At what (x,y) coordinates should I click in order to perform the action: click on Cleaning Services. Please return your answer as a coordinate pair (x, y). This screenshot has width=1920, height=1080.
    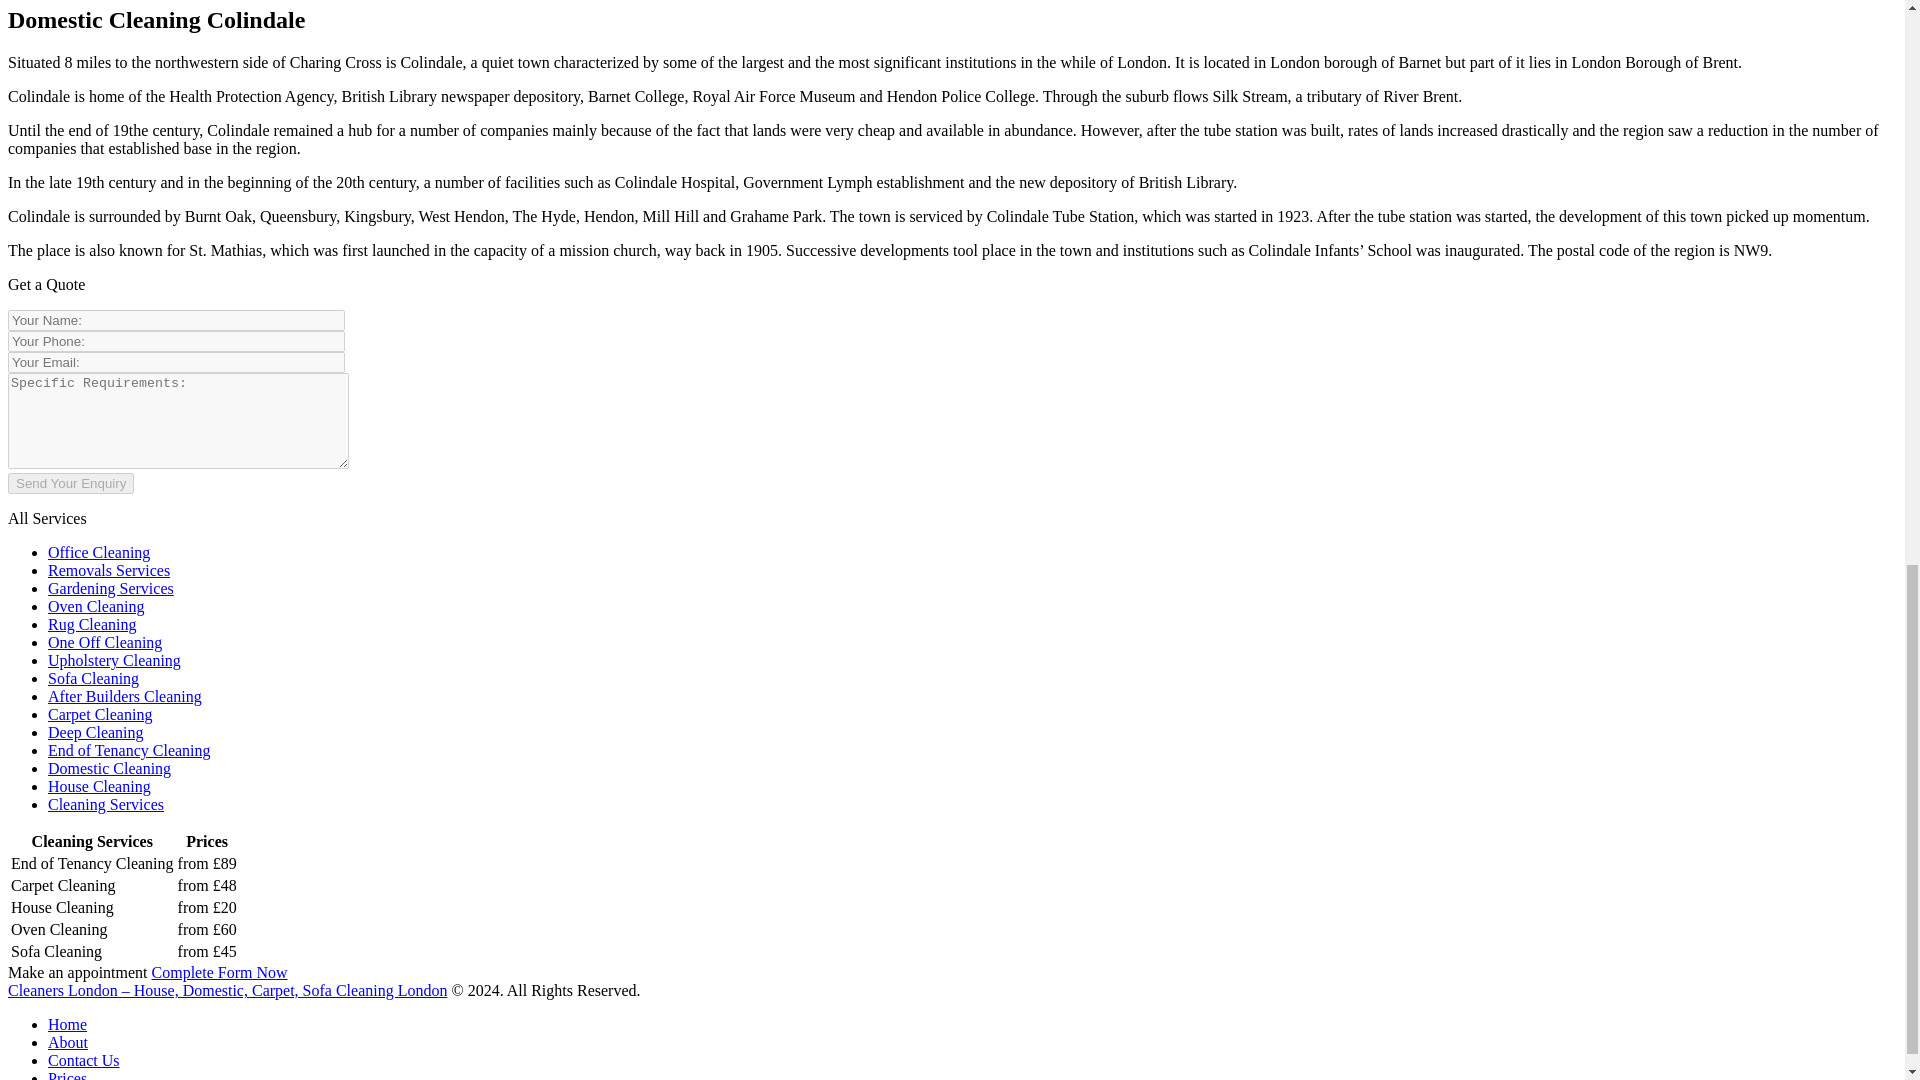
    Looking at the image, I should click on (106, 804).